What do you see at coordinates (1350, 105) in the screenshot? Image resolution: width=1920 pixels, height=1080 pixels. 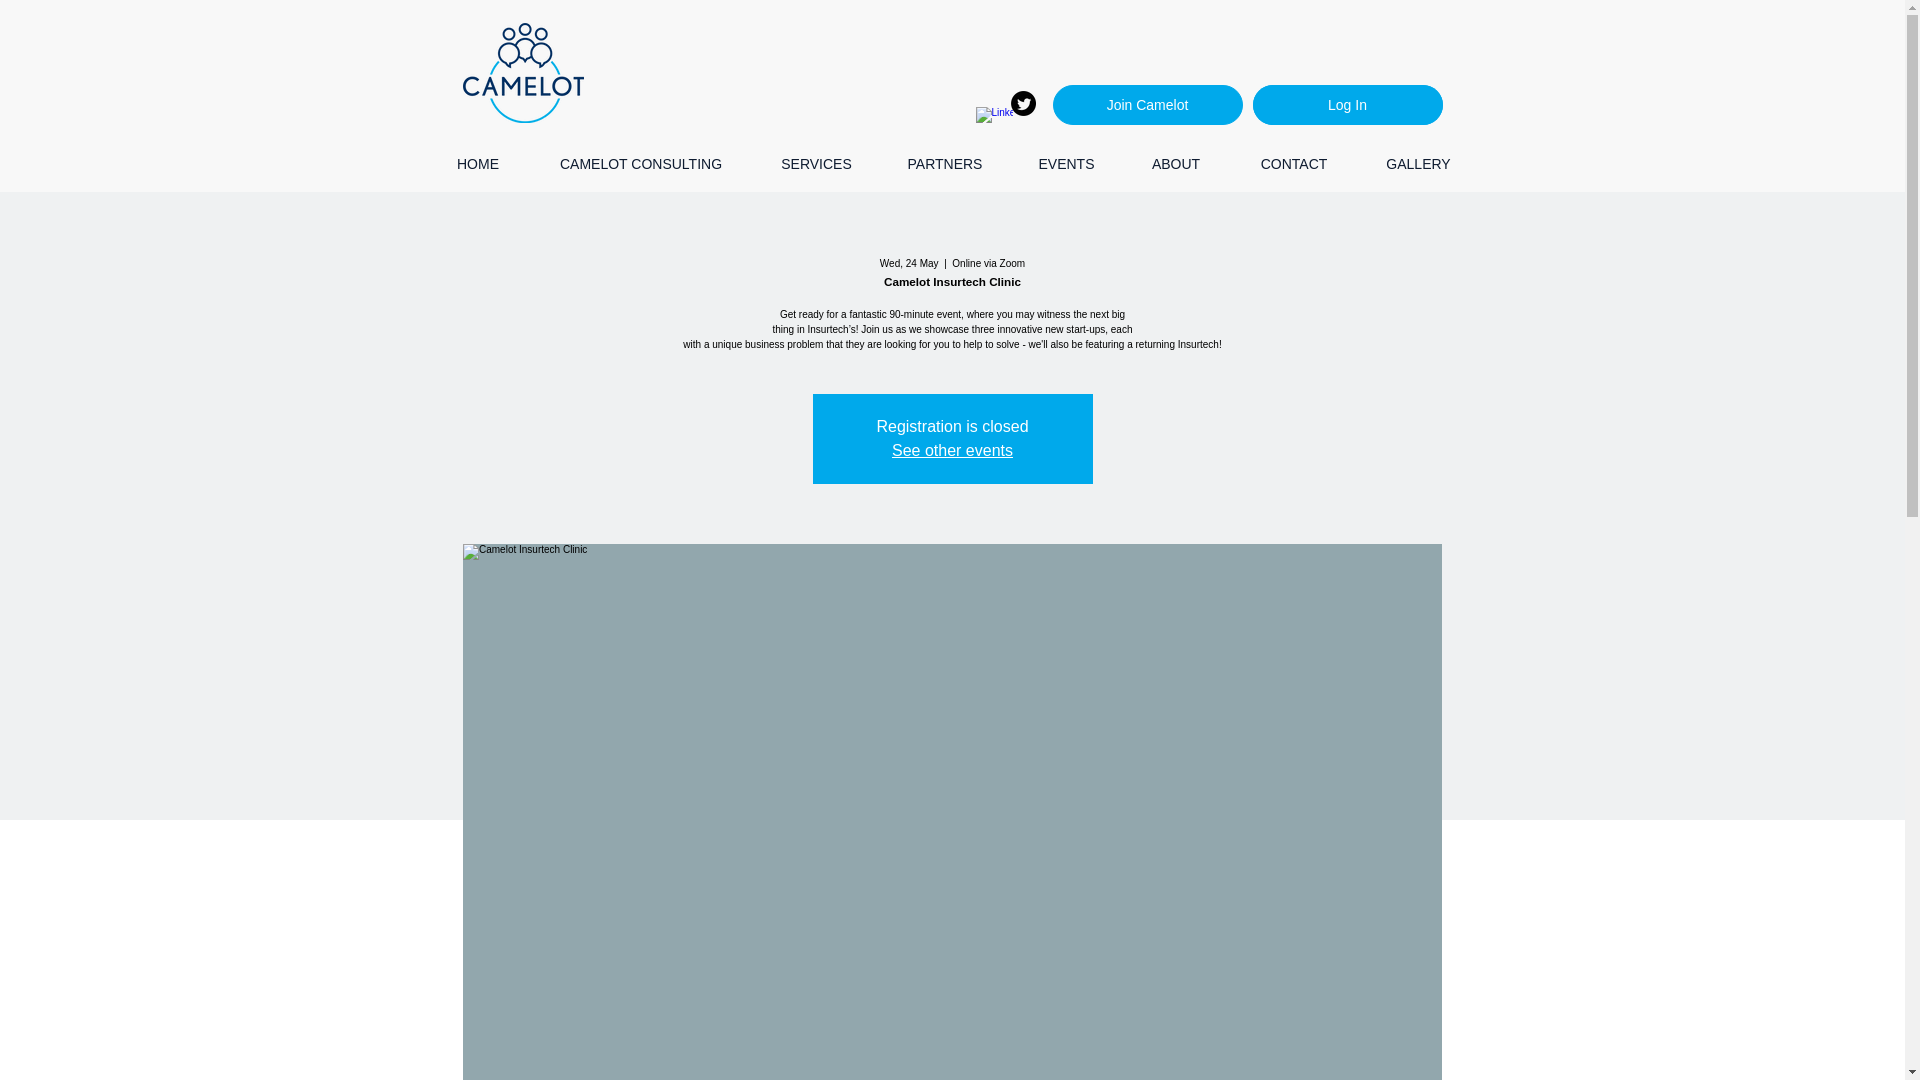 I see `MEMBER LOG-IN` at bounding box center [1350, 105].